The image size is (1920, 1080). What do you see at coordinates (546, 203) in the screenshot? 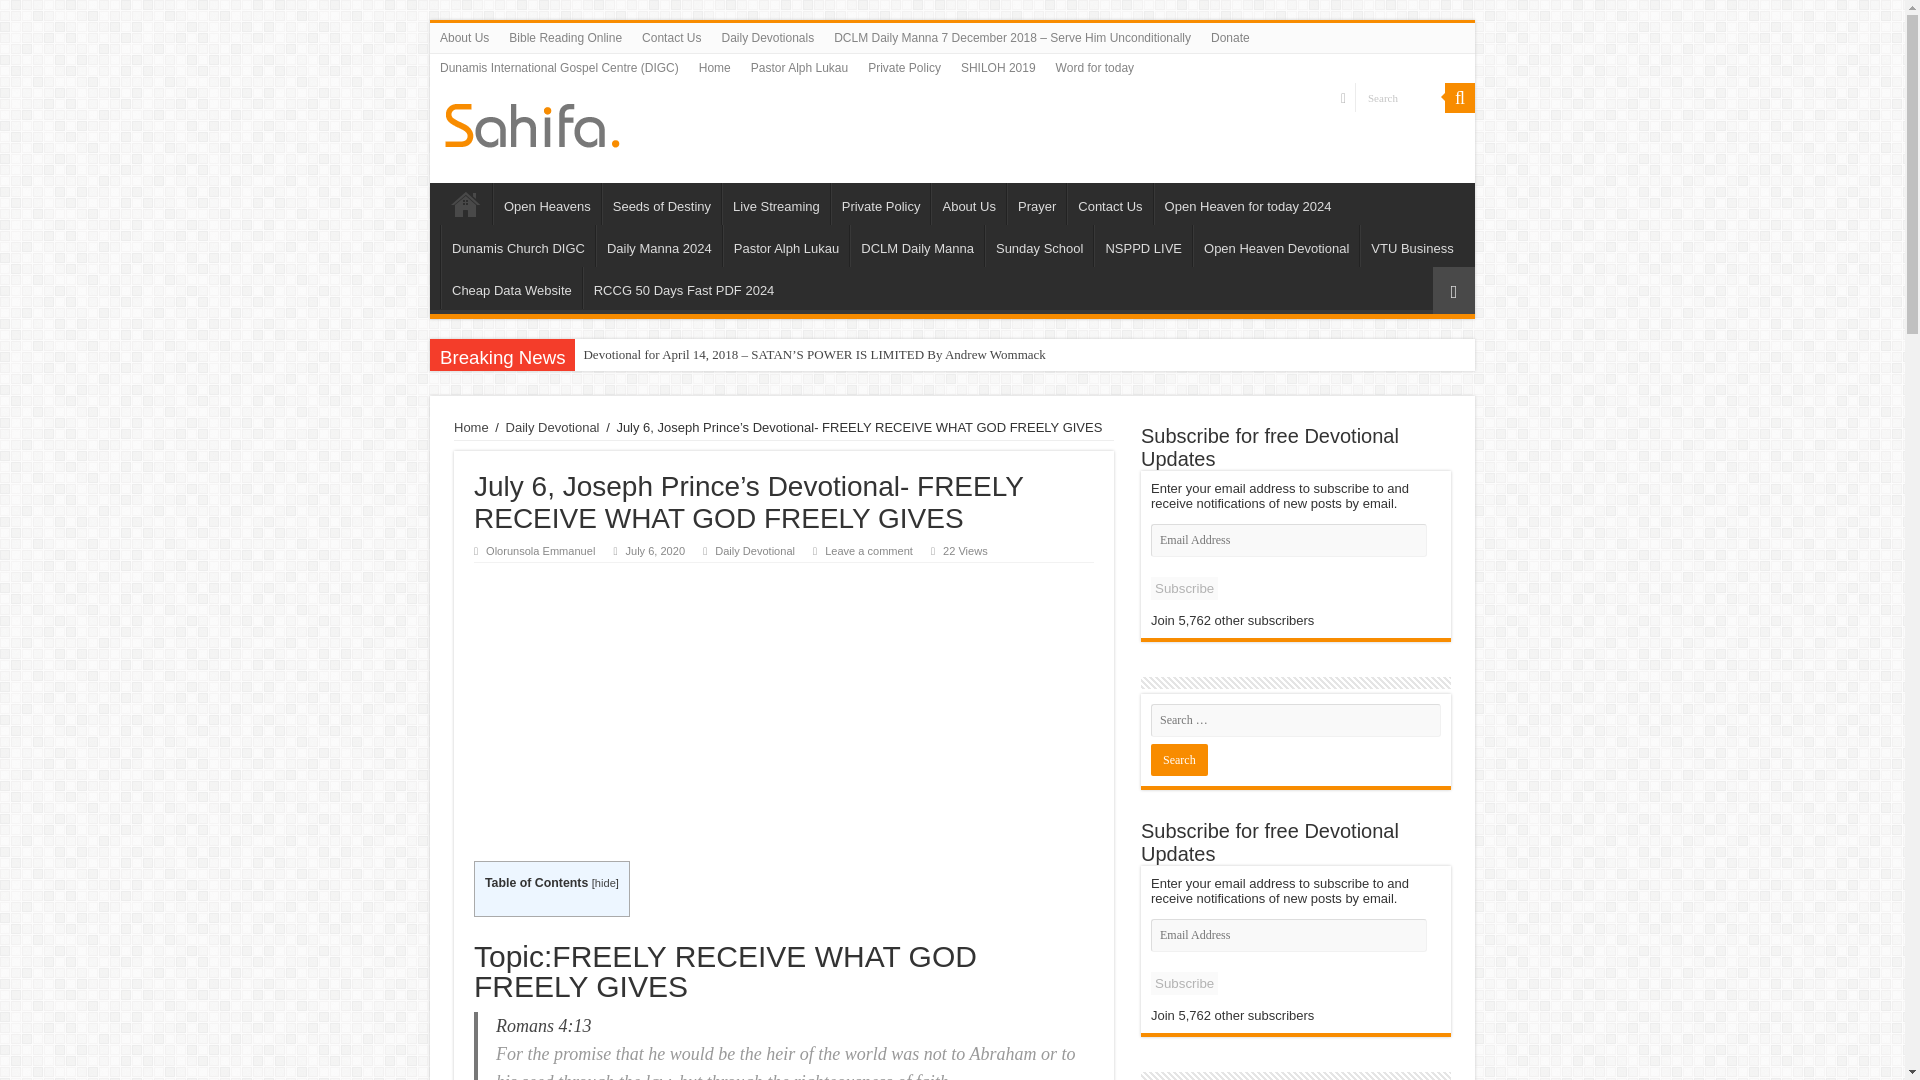
I see `Open Heavens` at bounding box center [546, 203].